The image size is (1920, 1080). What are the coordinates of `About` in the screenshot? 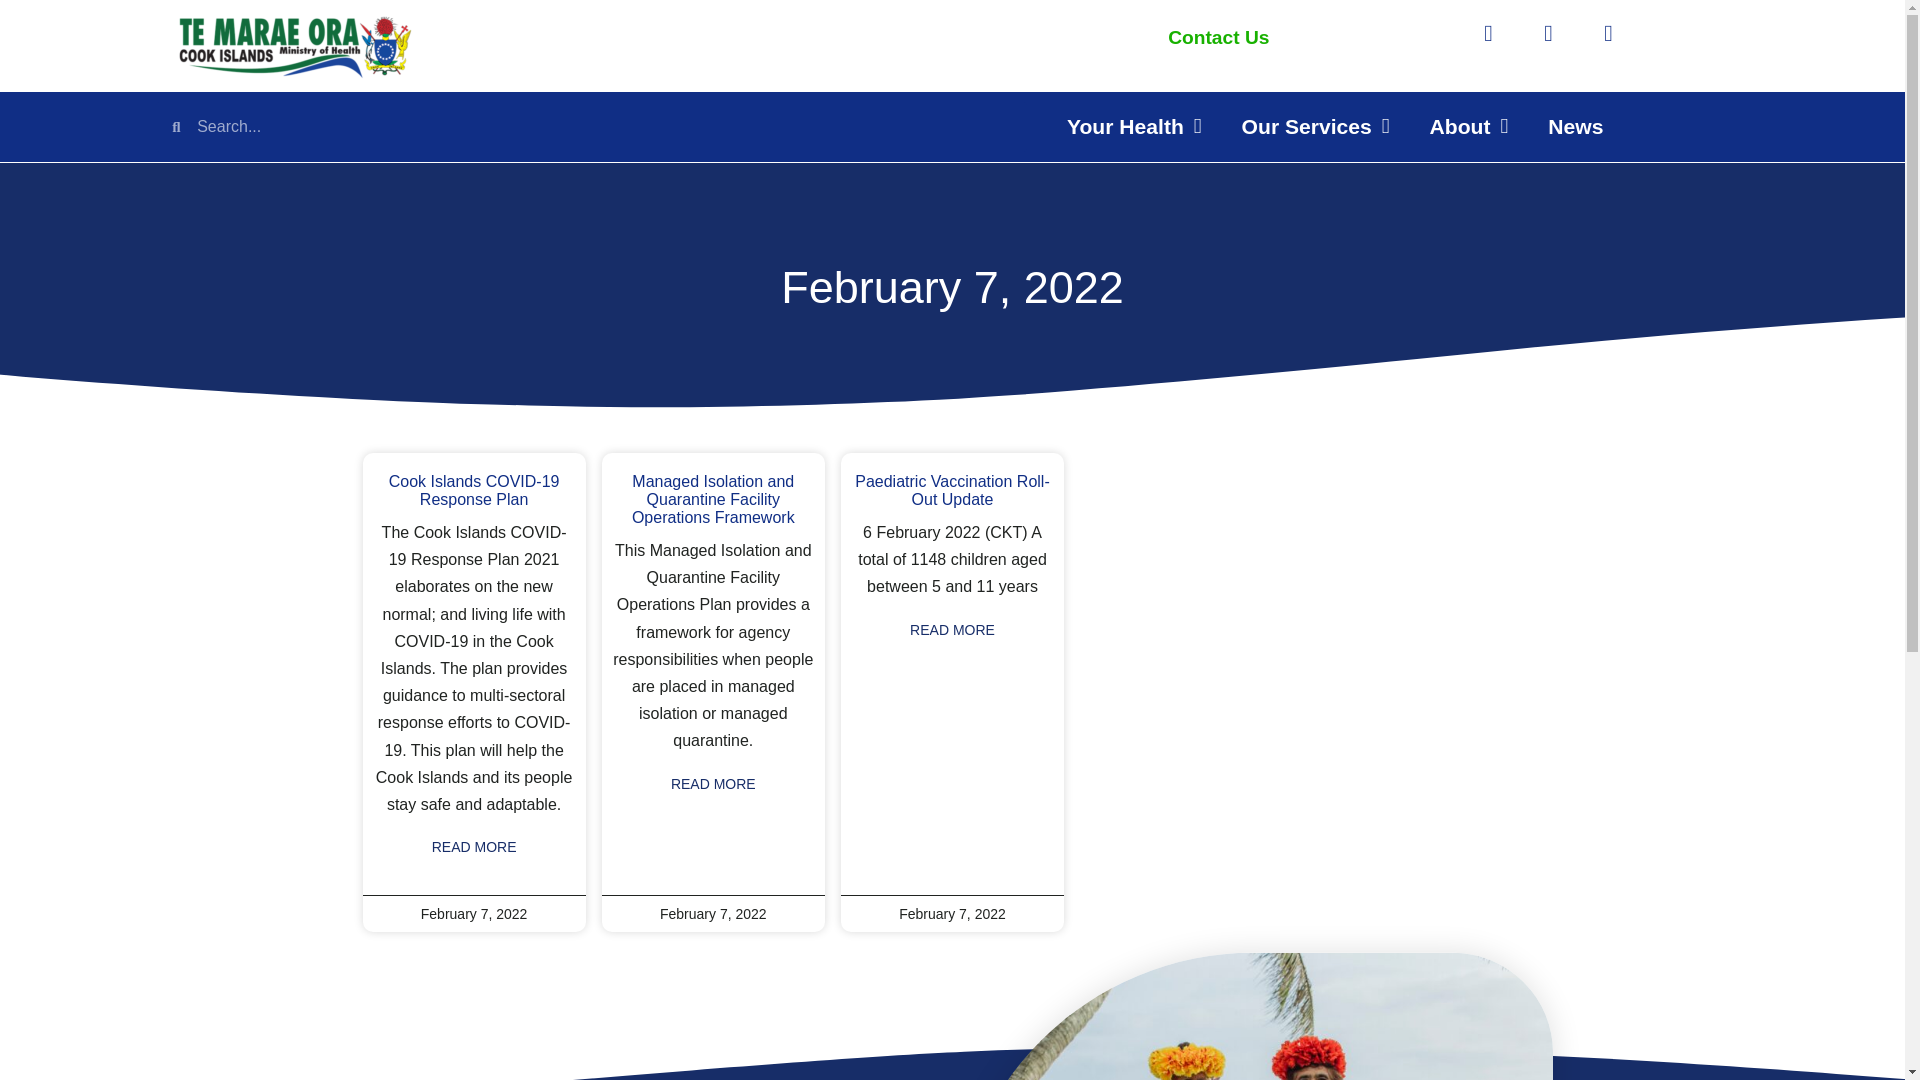 It's located at (1468, 126).